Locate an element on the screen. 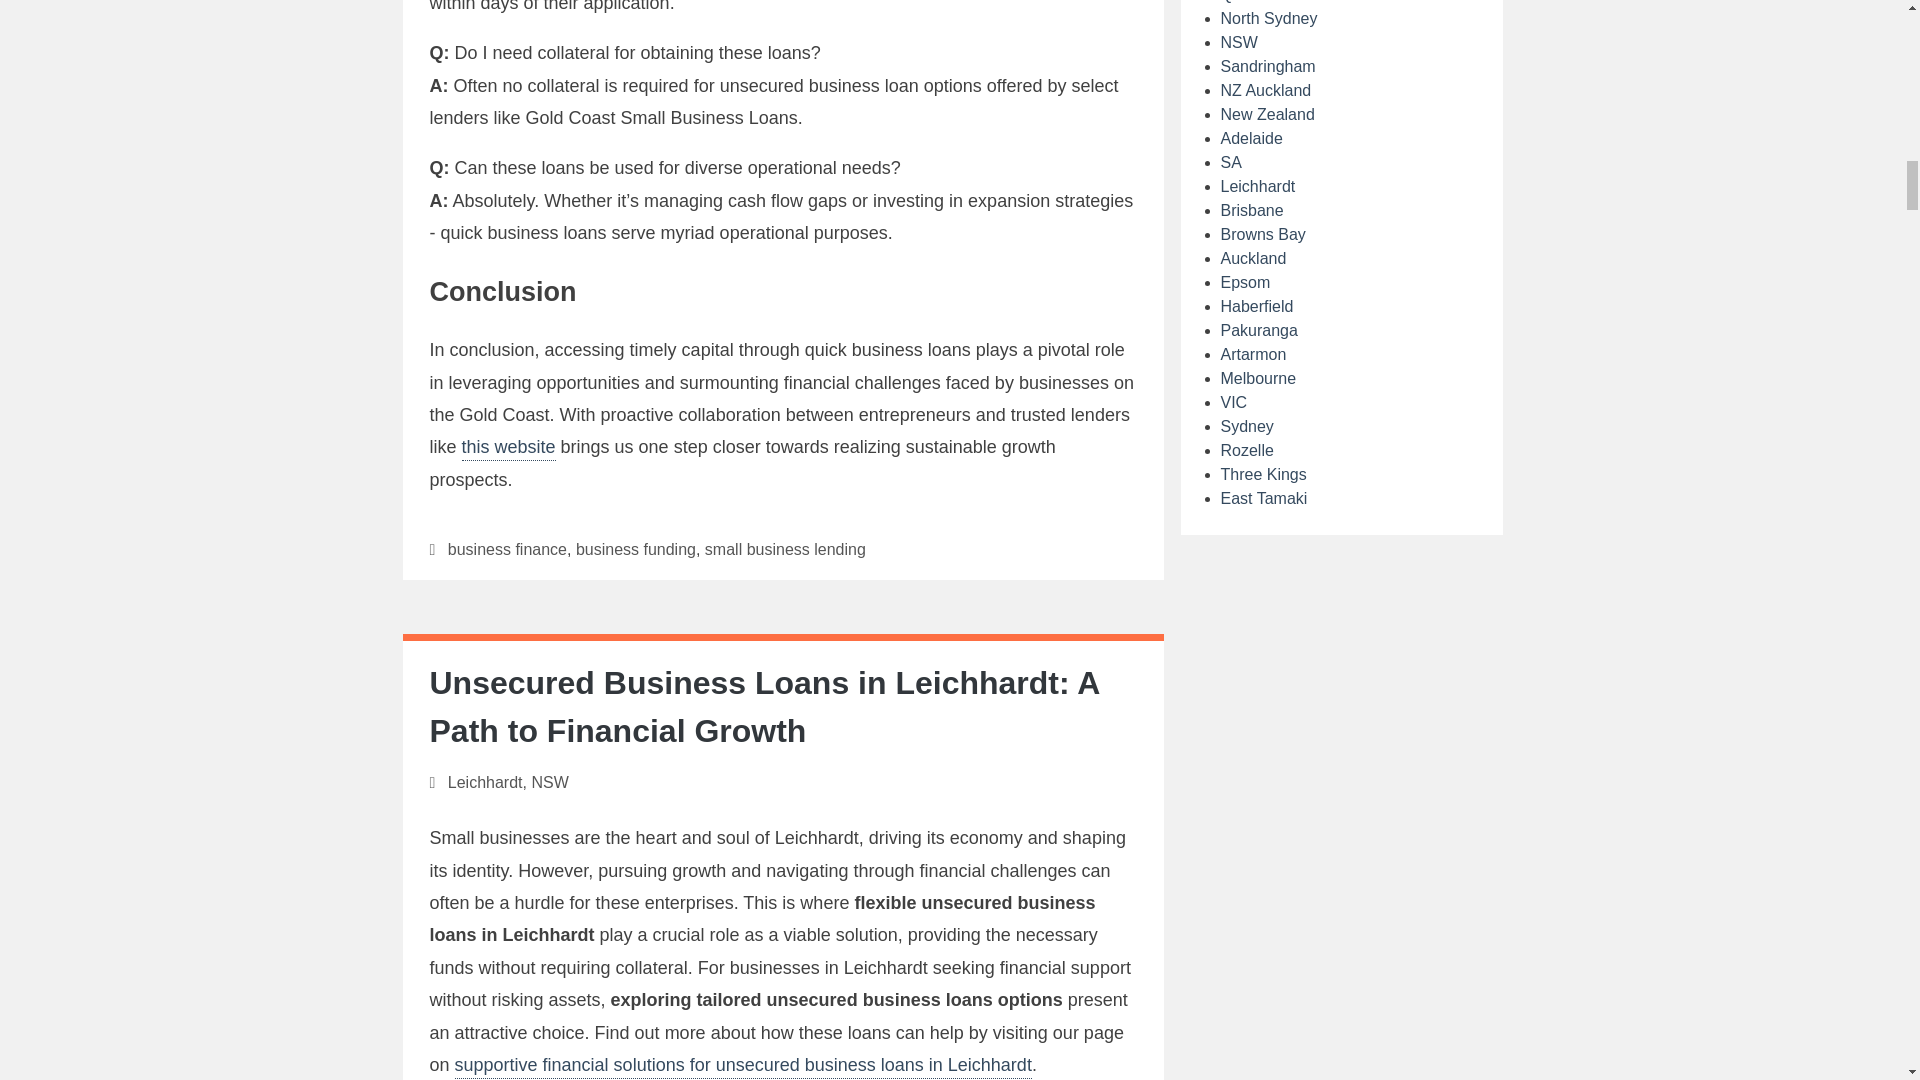 This screenshot has height=1080, width=1920. NSW is located at coordinates (550, 782).